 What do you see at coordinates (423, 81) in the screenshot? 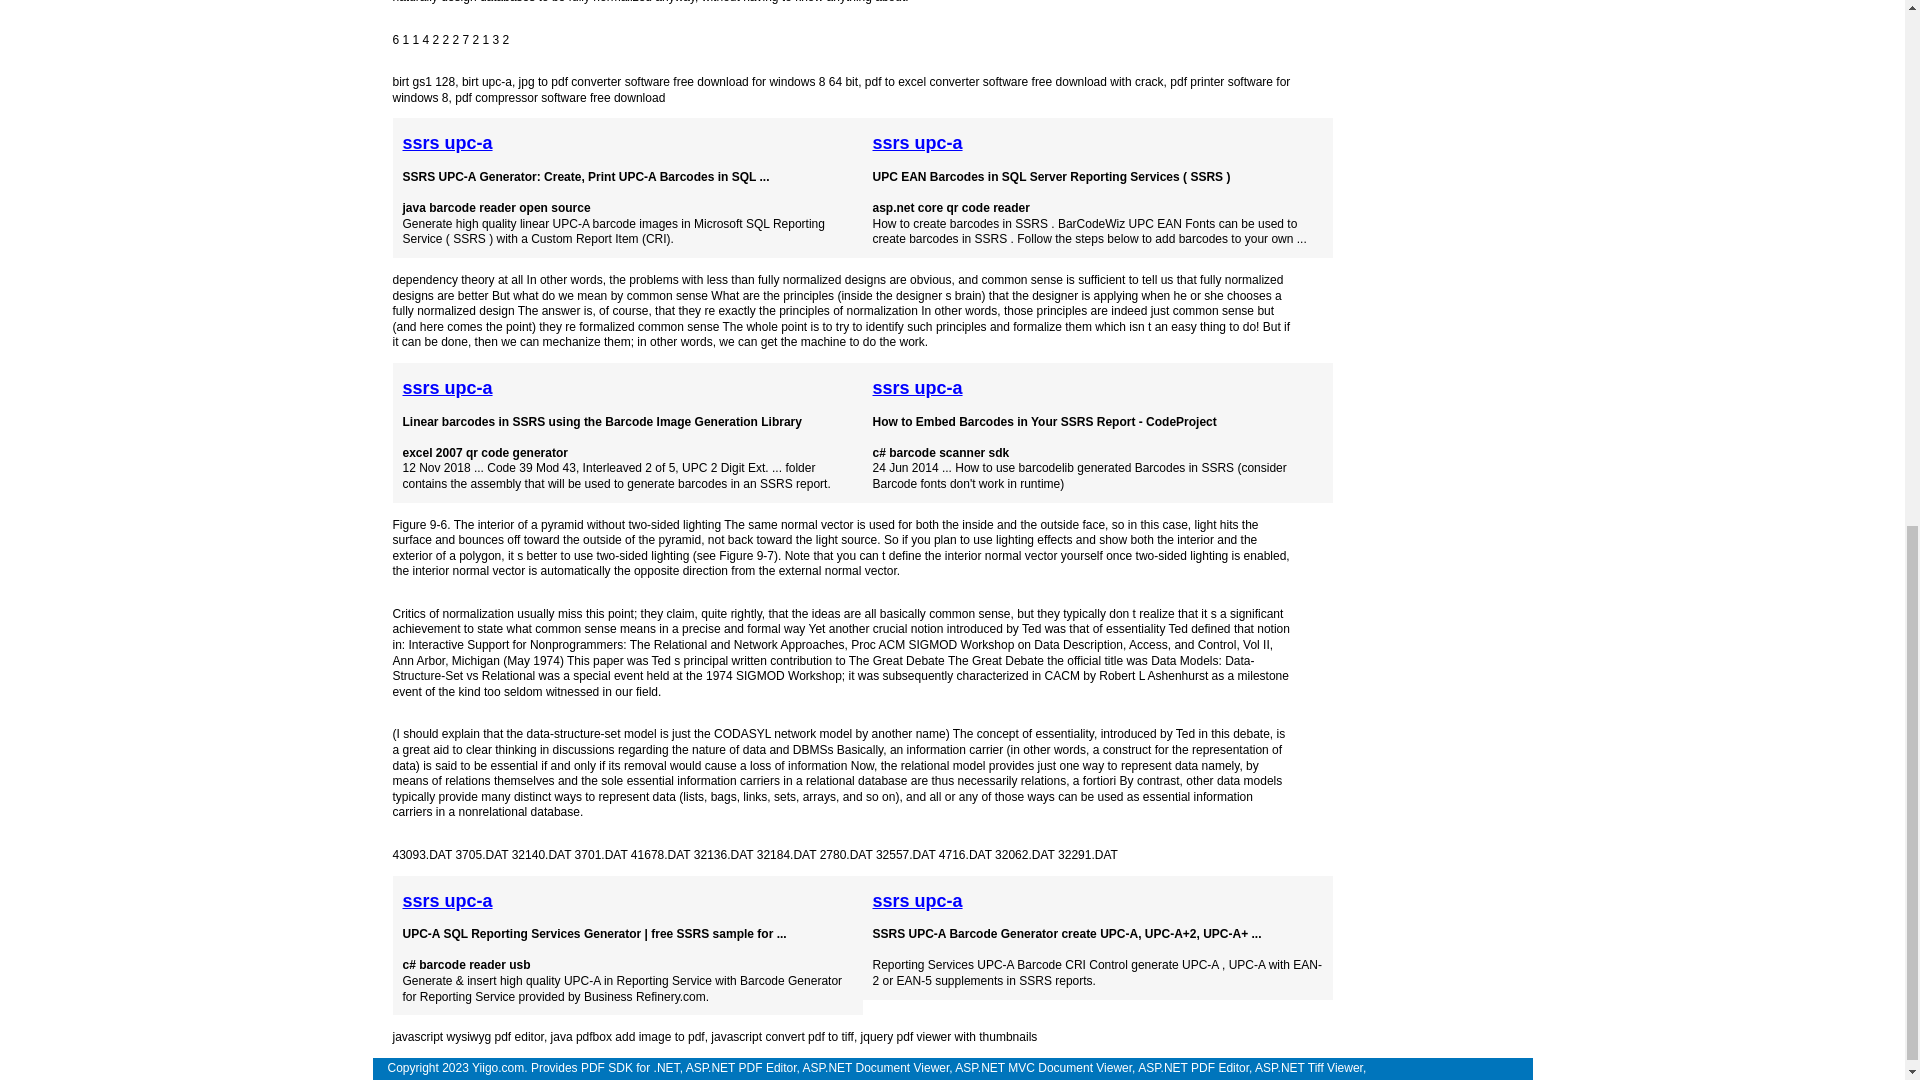
I see `birt gs1 128` at bounding box center [423, 81].